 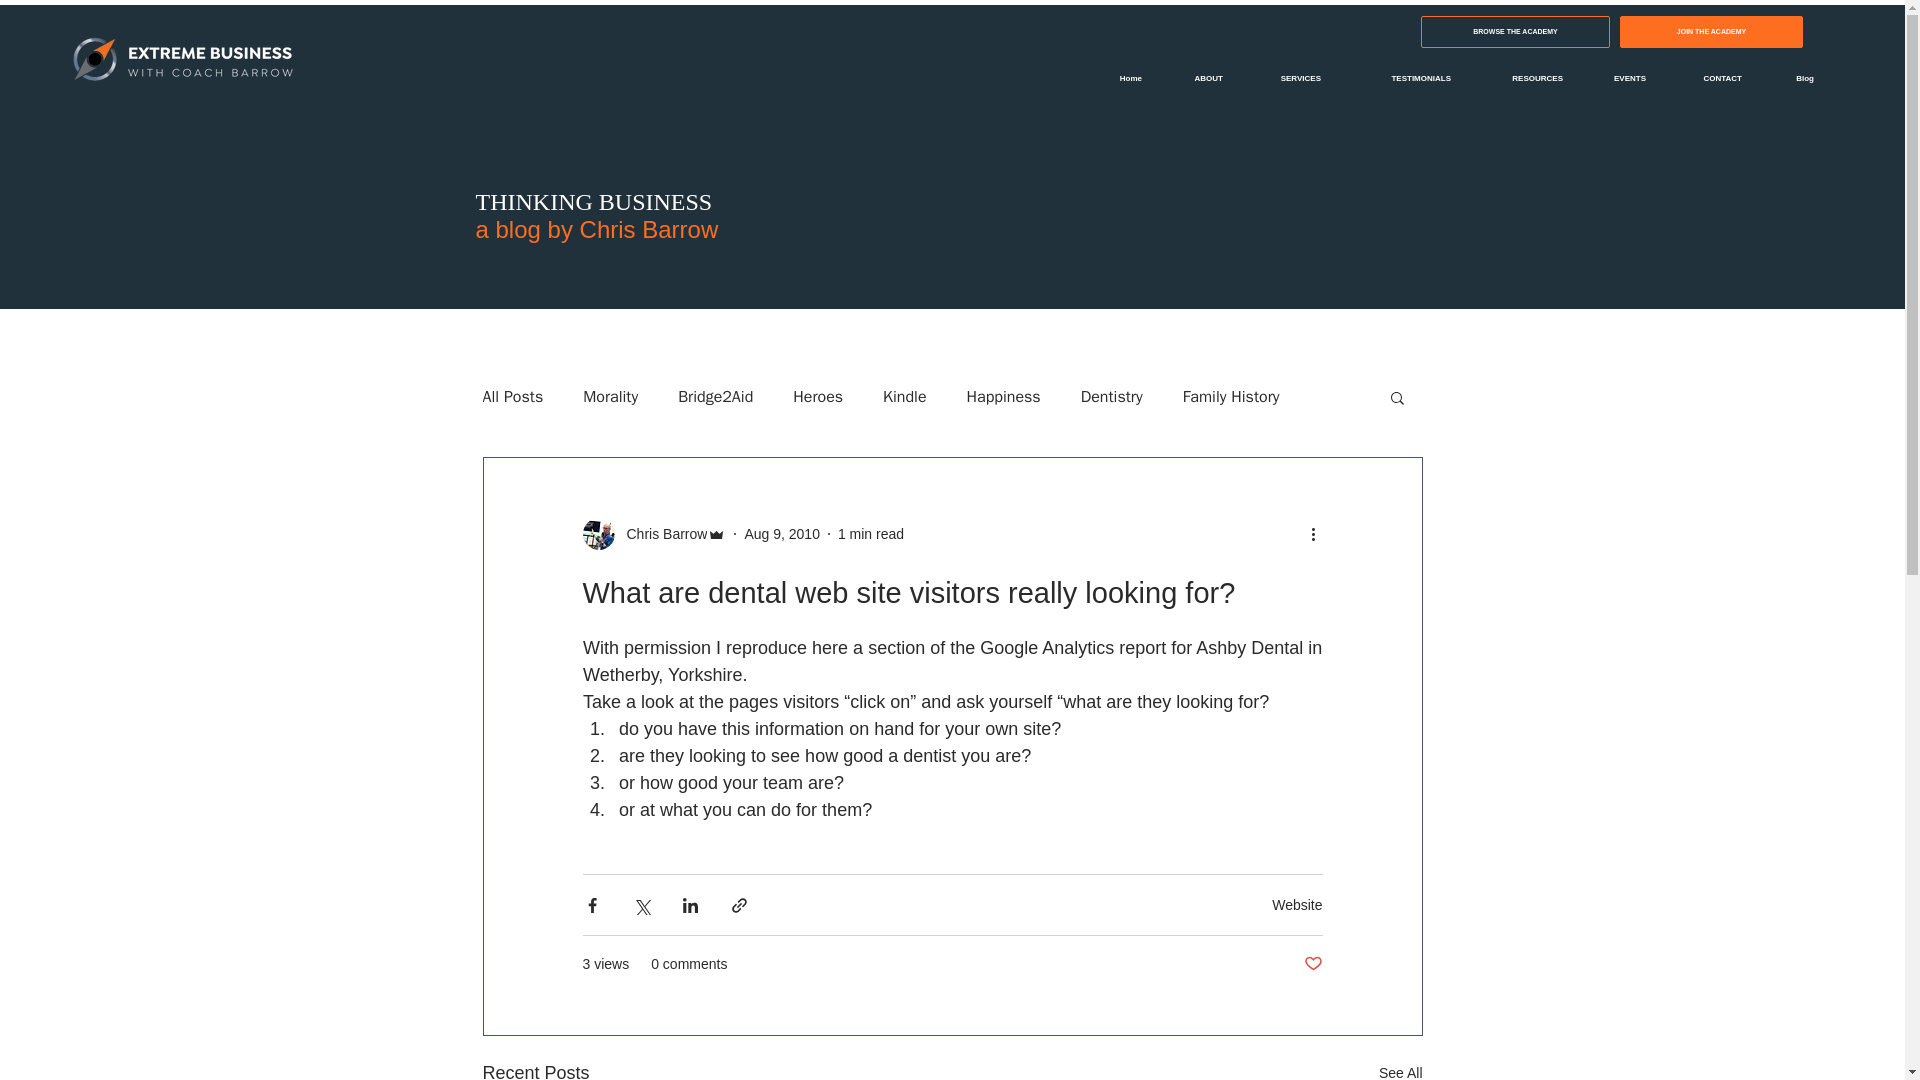 I want to click on Blog, so click(x=1792, y=78).